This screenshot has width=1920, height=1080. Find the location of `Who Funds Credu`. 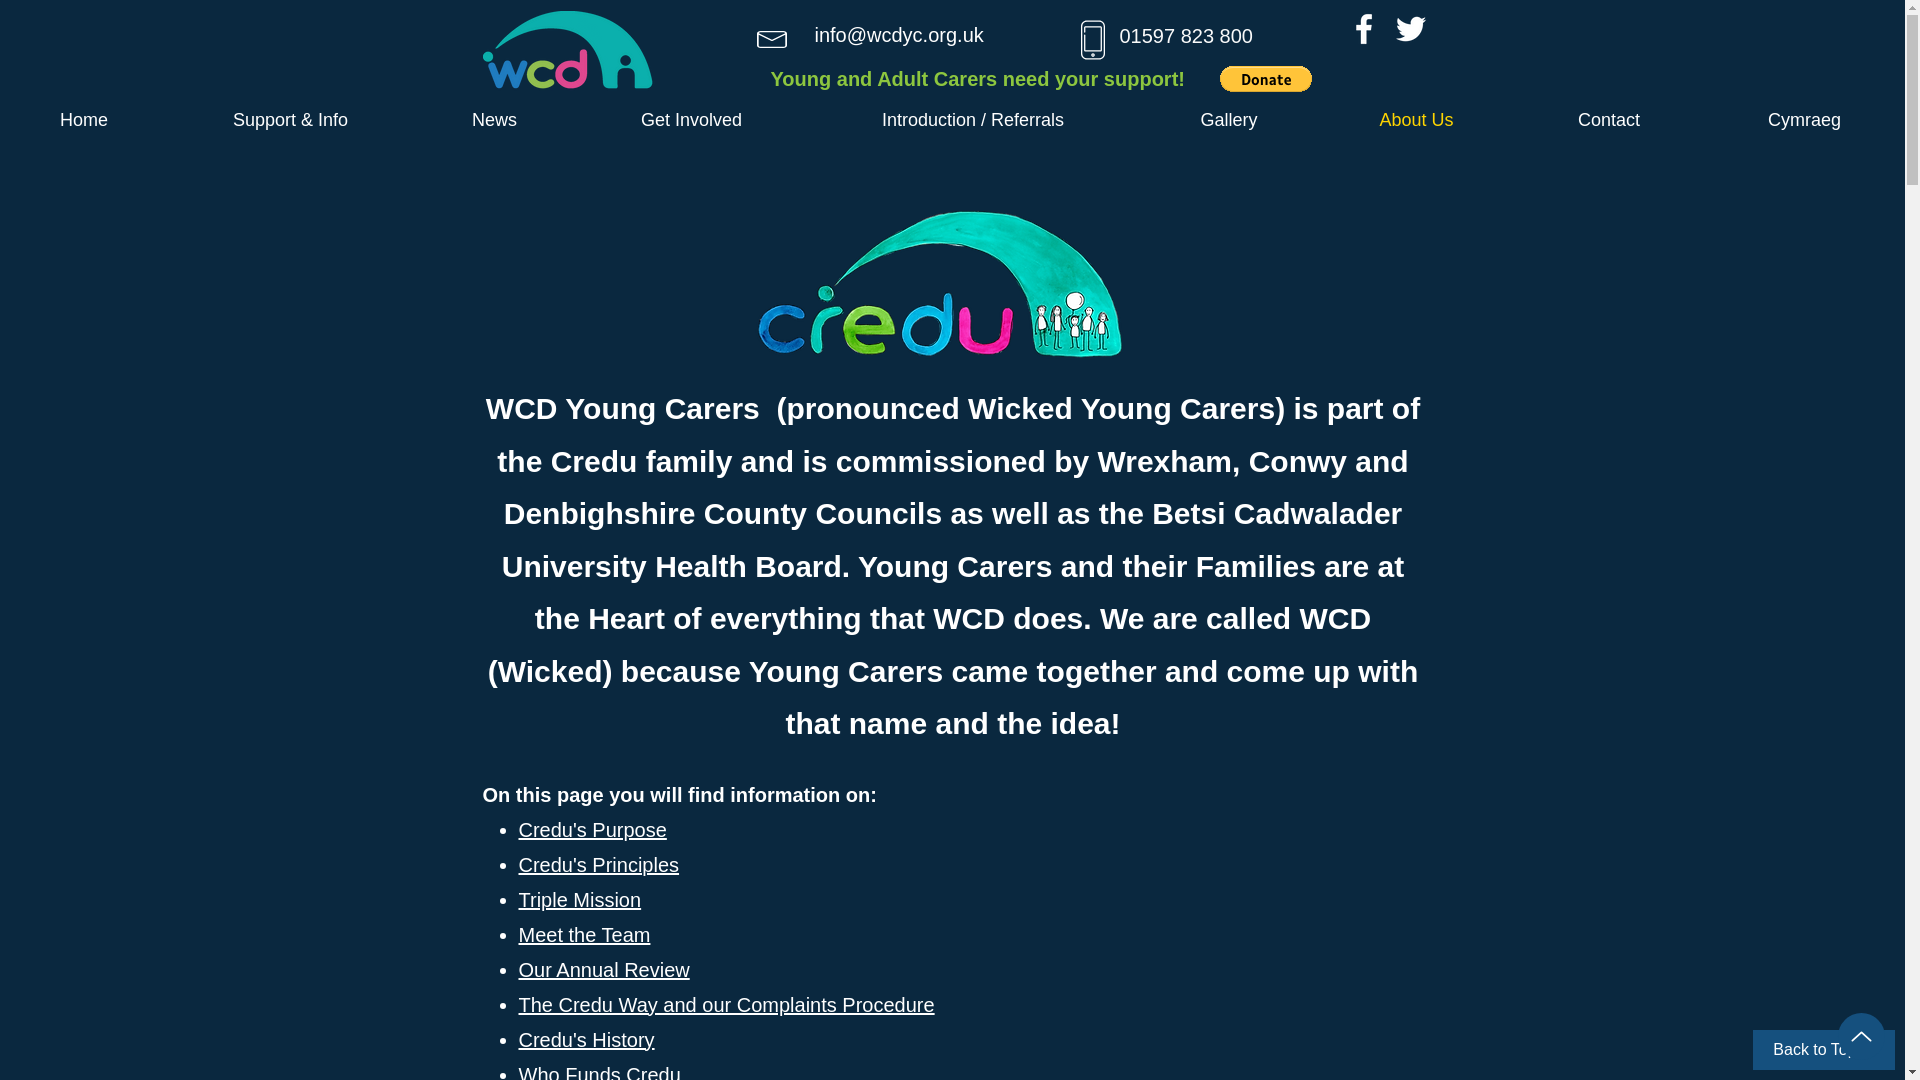

Who Funds Credu is located at coordinates (598, 1072).